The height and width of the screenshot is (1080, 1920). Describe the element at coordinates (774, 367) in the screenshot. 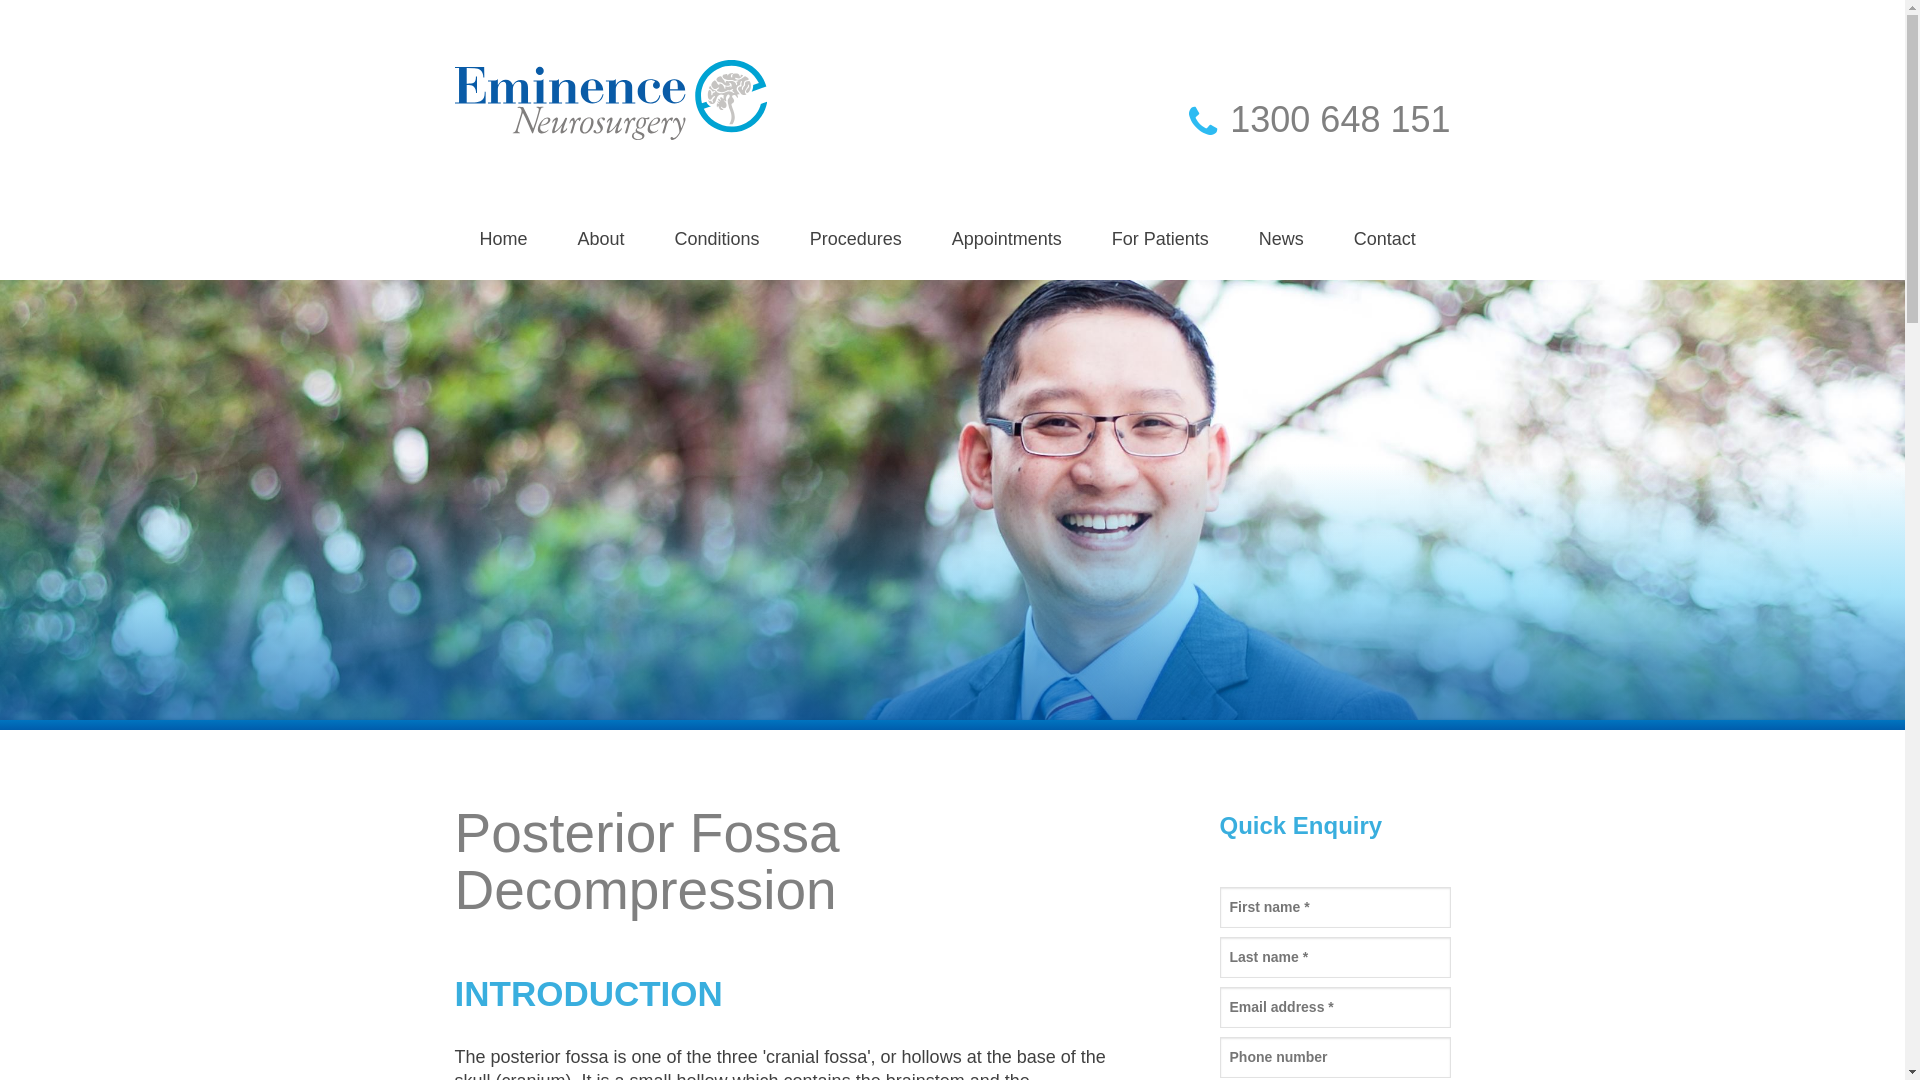

I see `Spinal` at that location.